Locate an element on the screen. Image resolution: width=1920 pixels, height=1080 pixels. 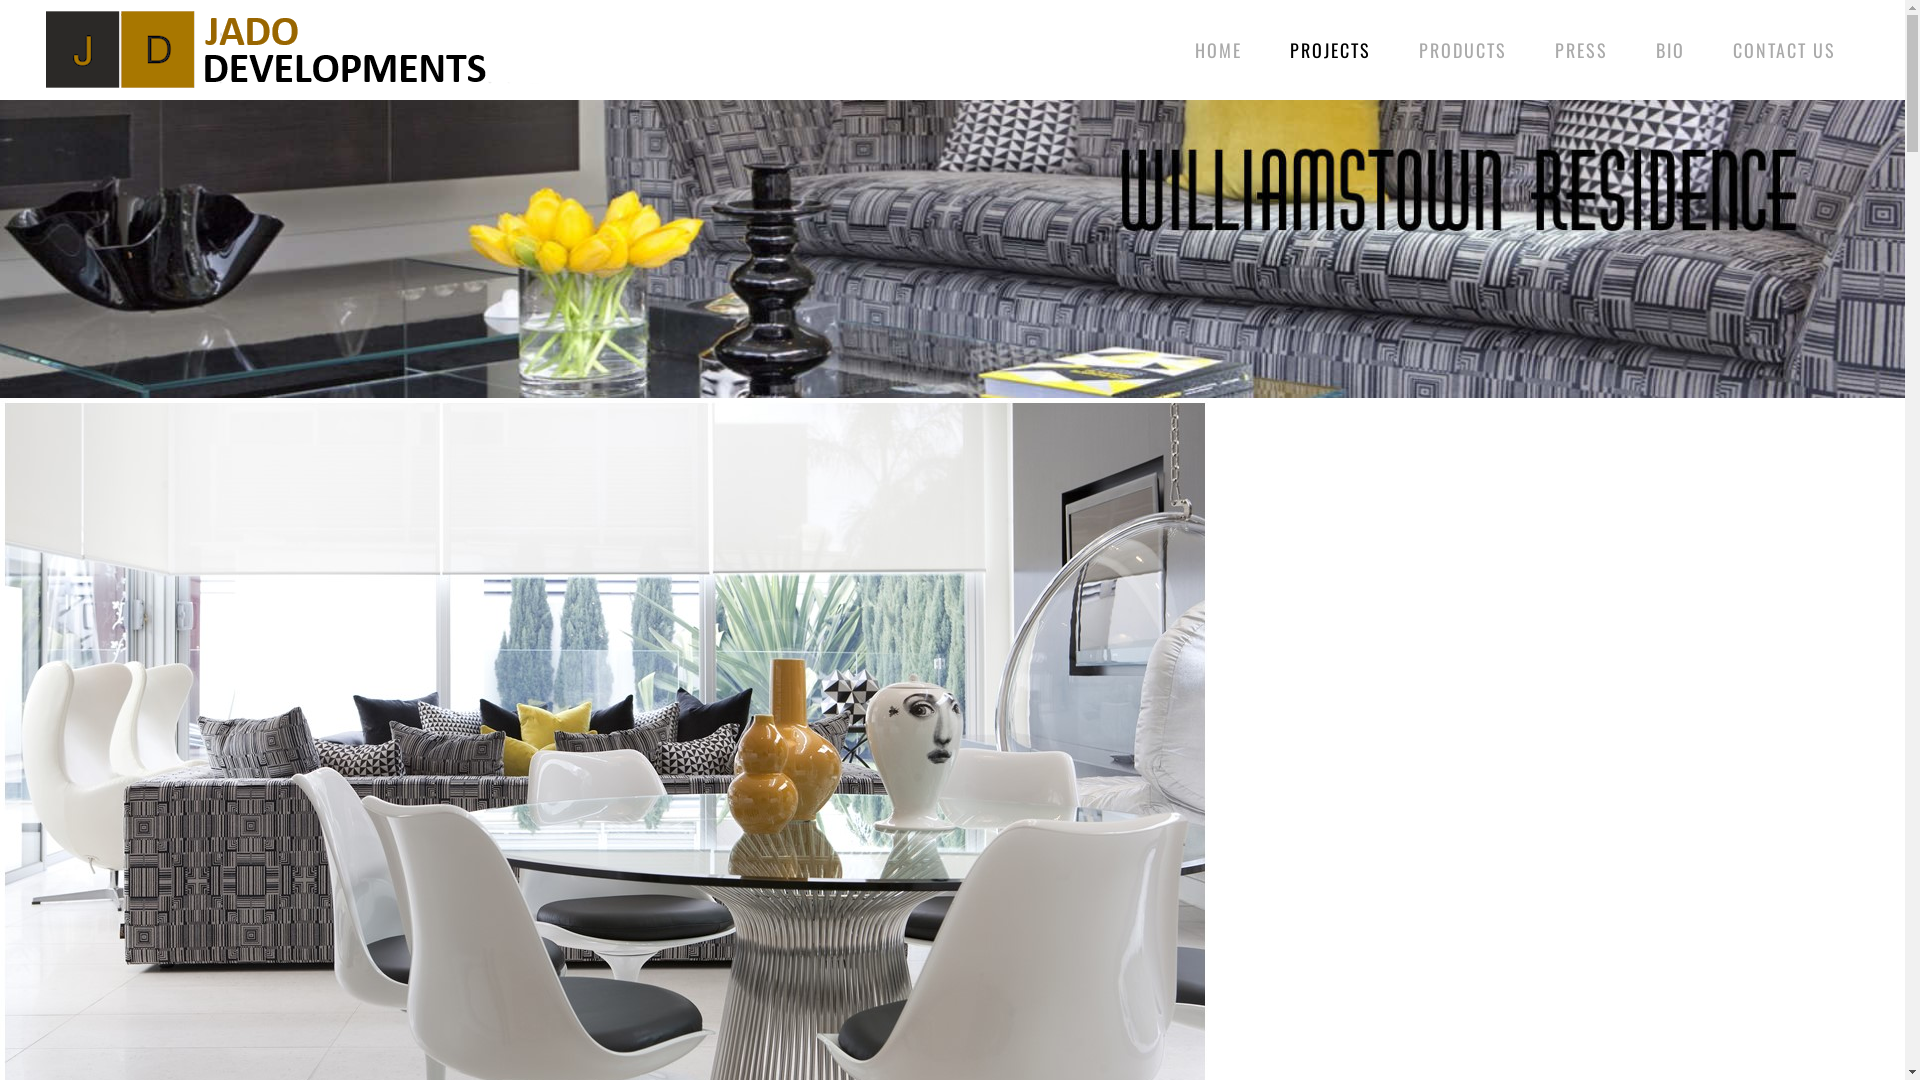
BIO is located at coordinates (1670, 50).